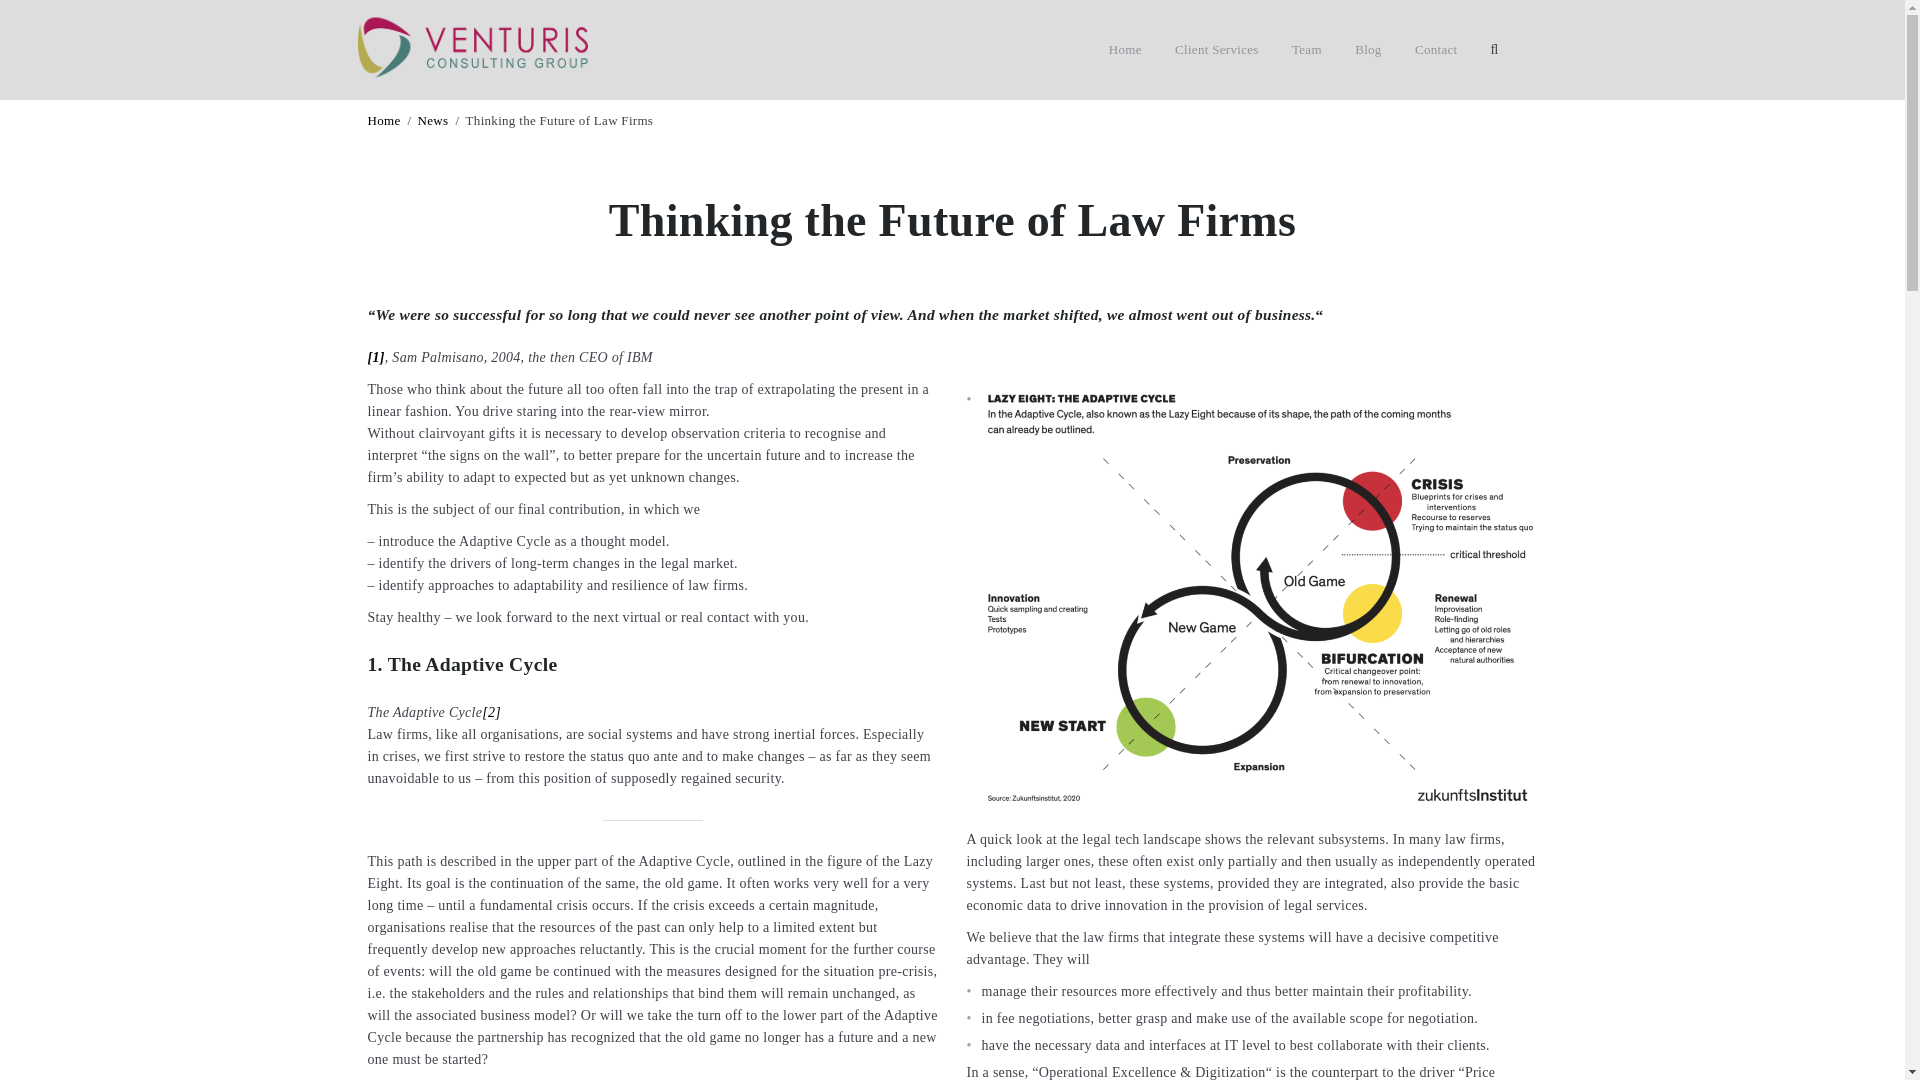 This screenshot has height=1080, width=1920. I want to click on Contact, so click(1436, 50).